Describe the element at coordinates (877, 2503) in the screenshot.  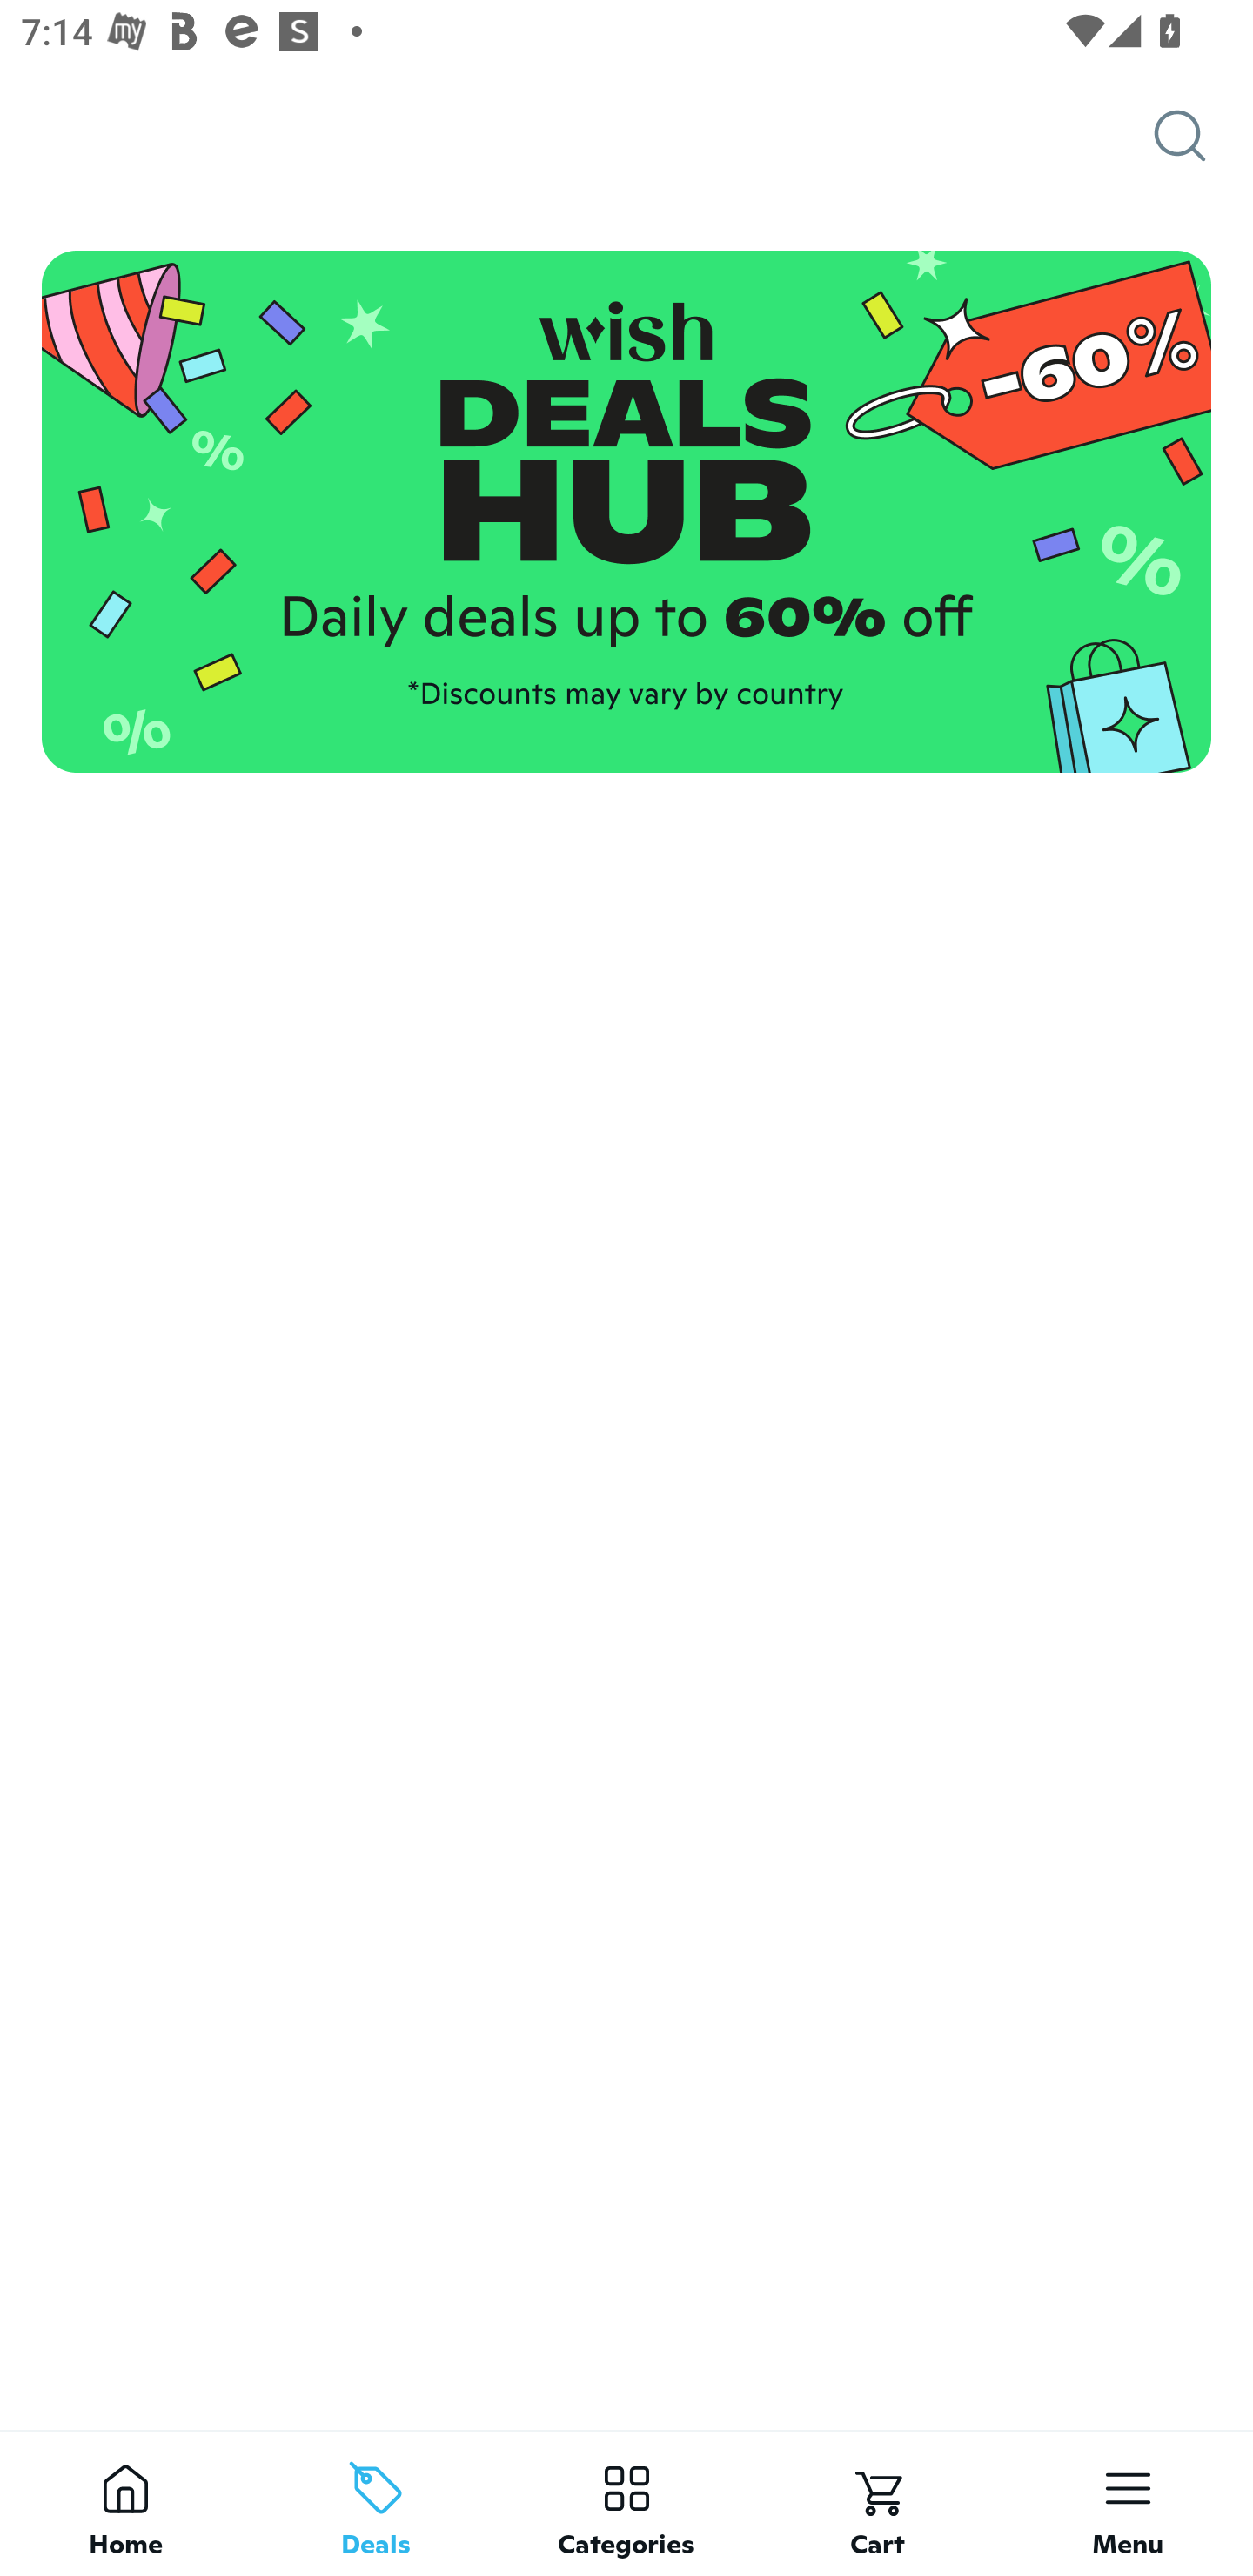
I see `Cart` at that location.